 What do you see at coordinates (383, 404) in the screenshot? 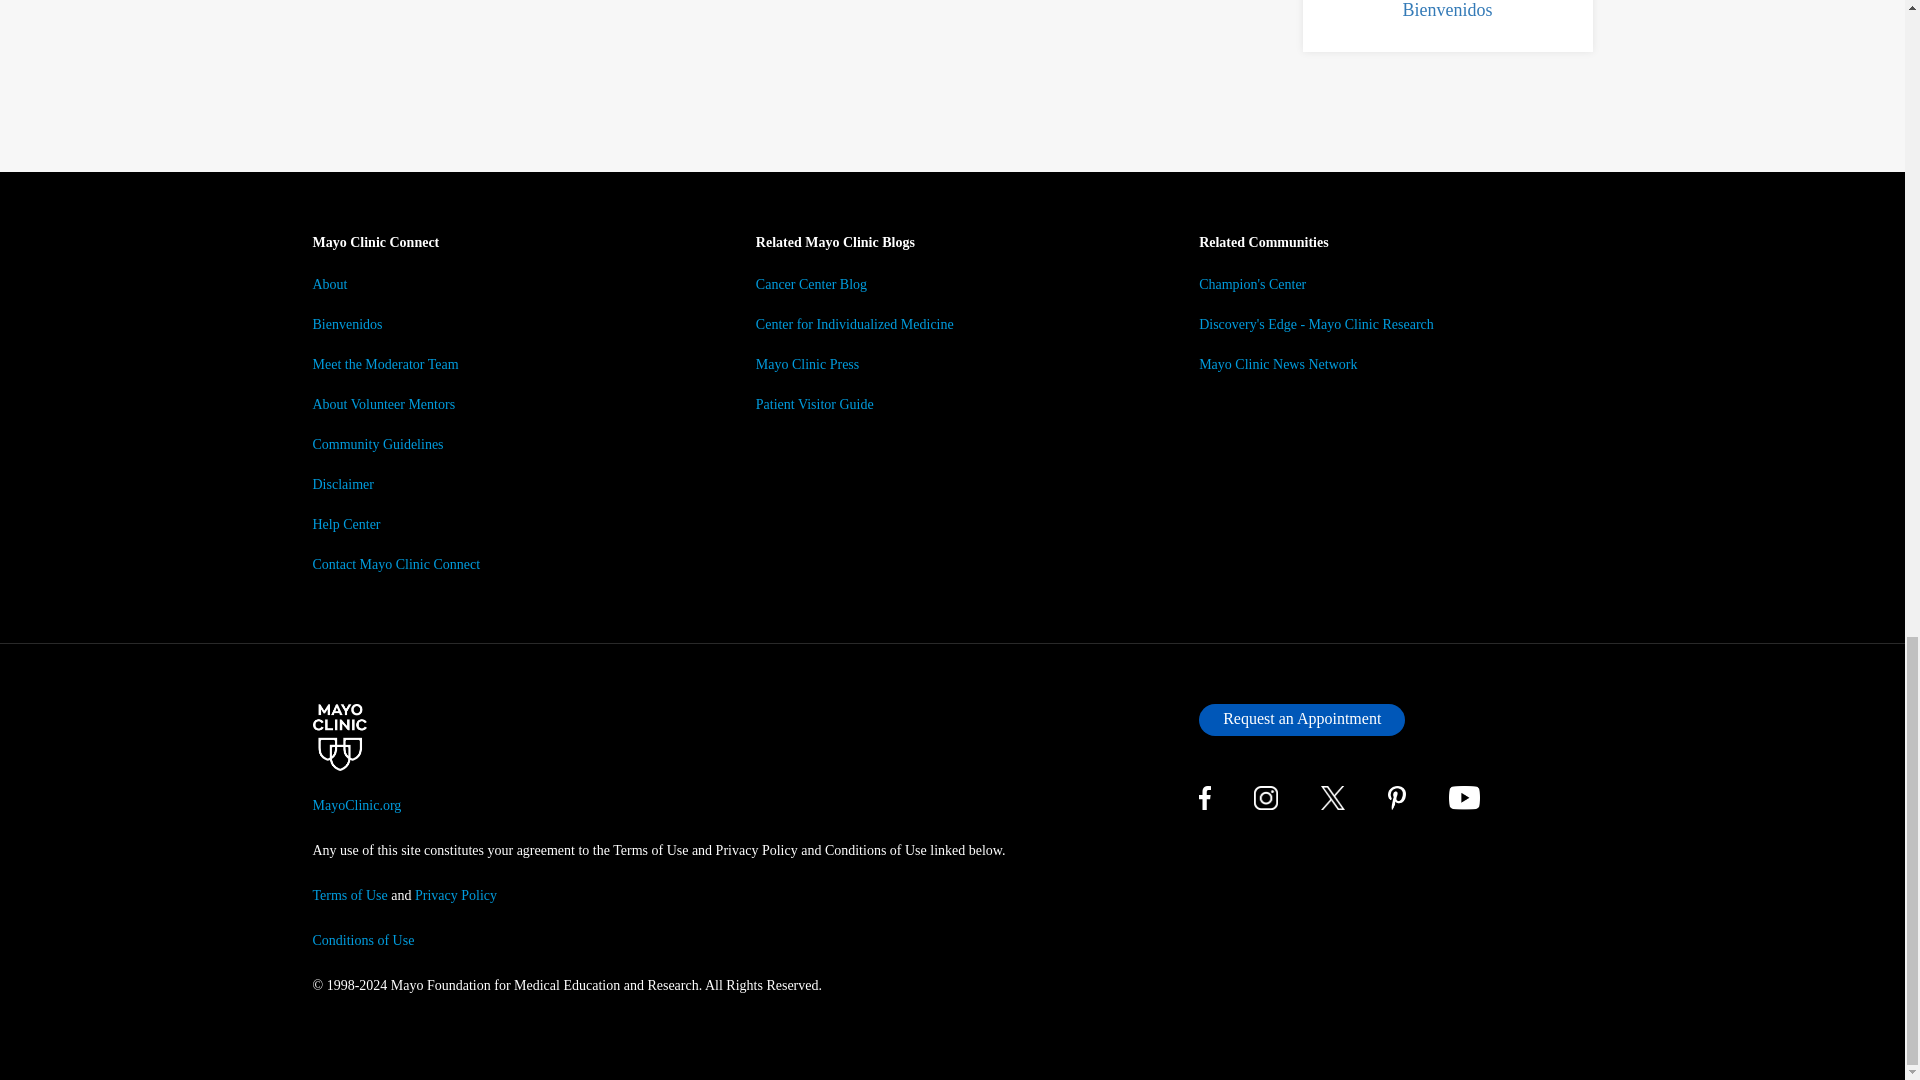
I see `About Volunteer Mentors` at bounding box center [383, 404].